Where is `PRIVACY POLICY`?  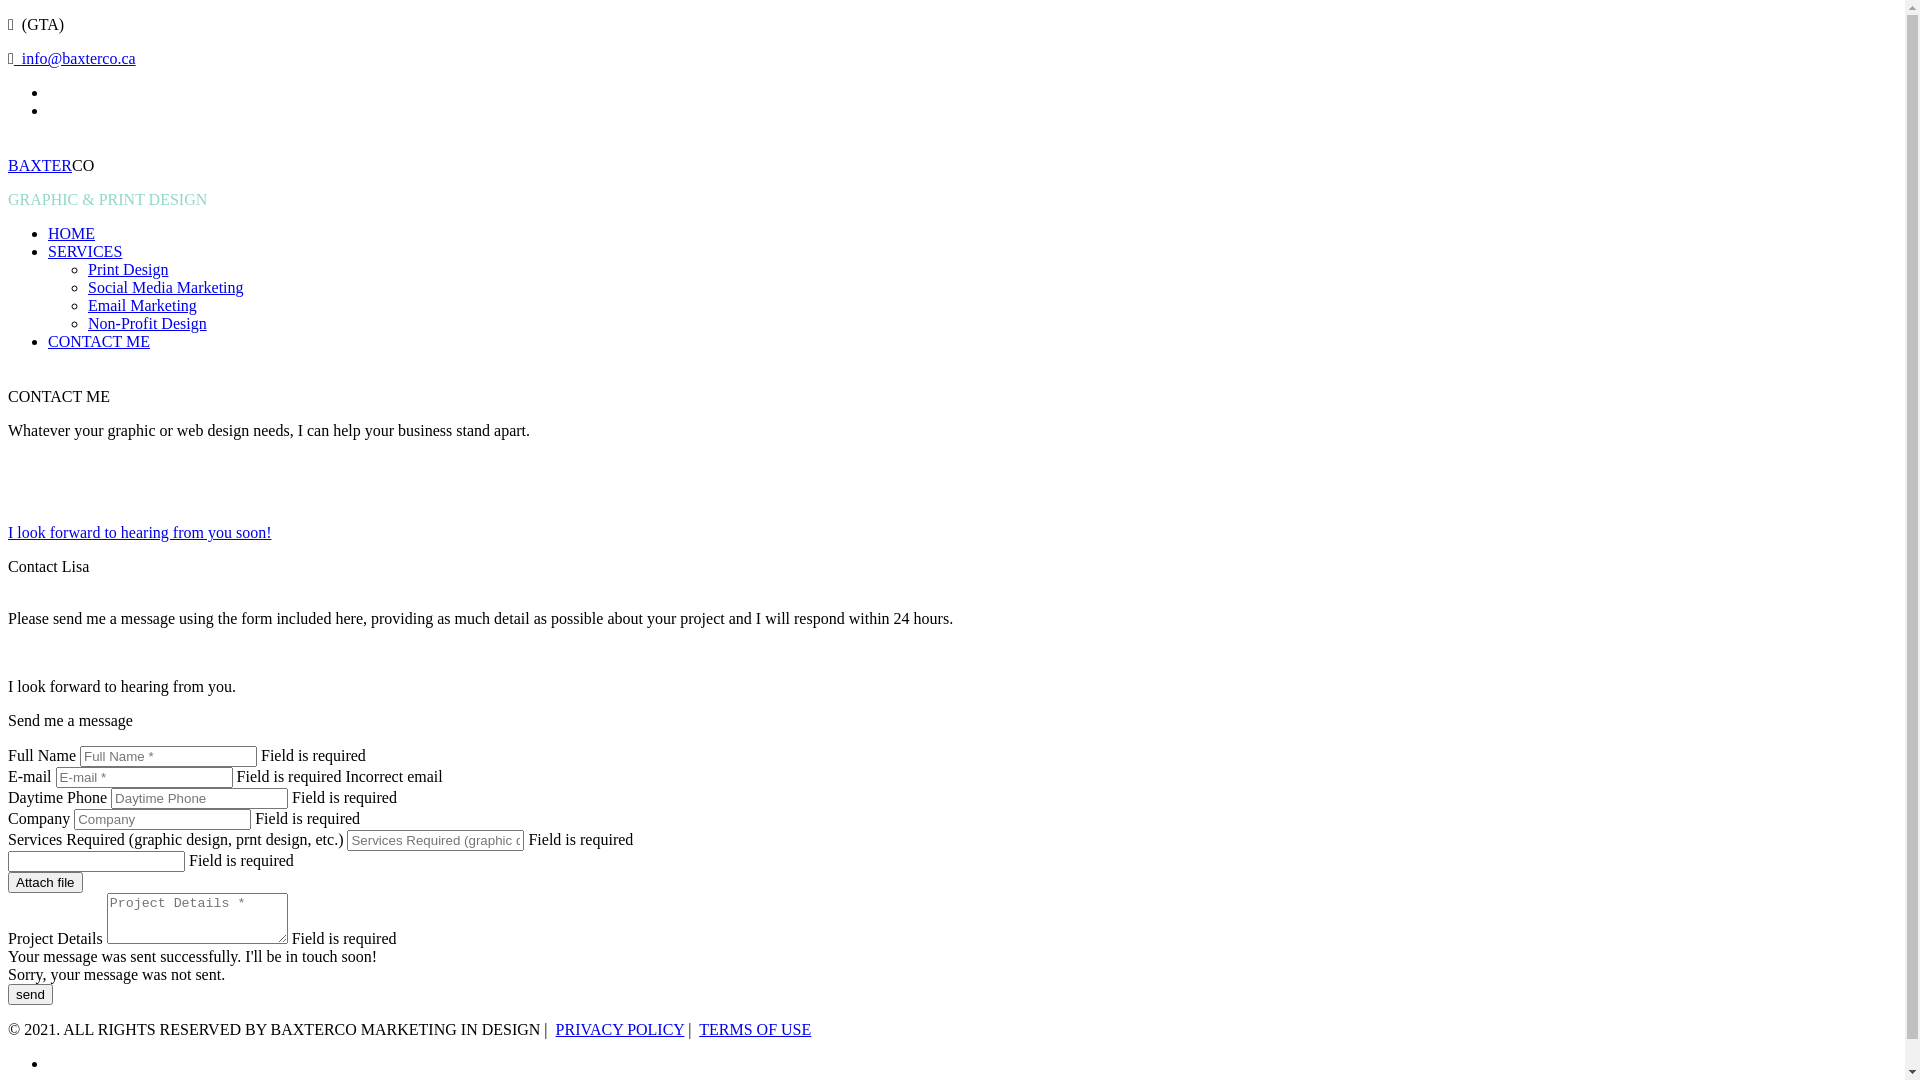 PRIVACY POLICY is located at coordinates (620, 1030).